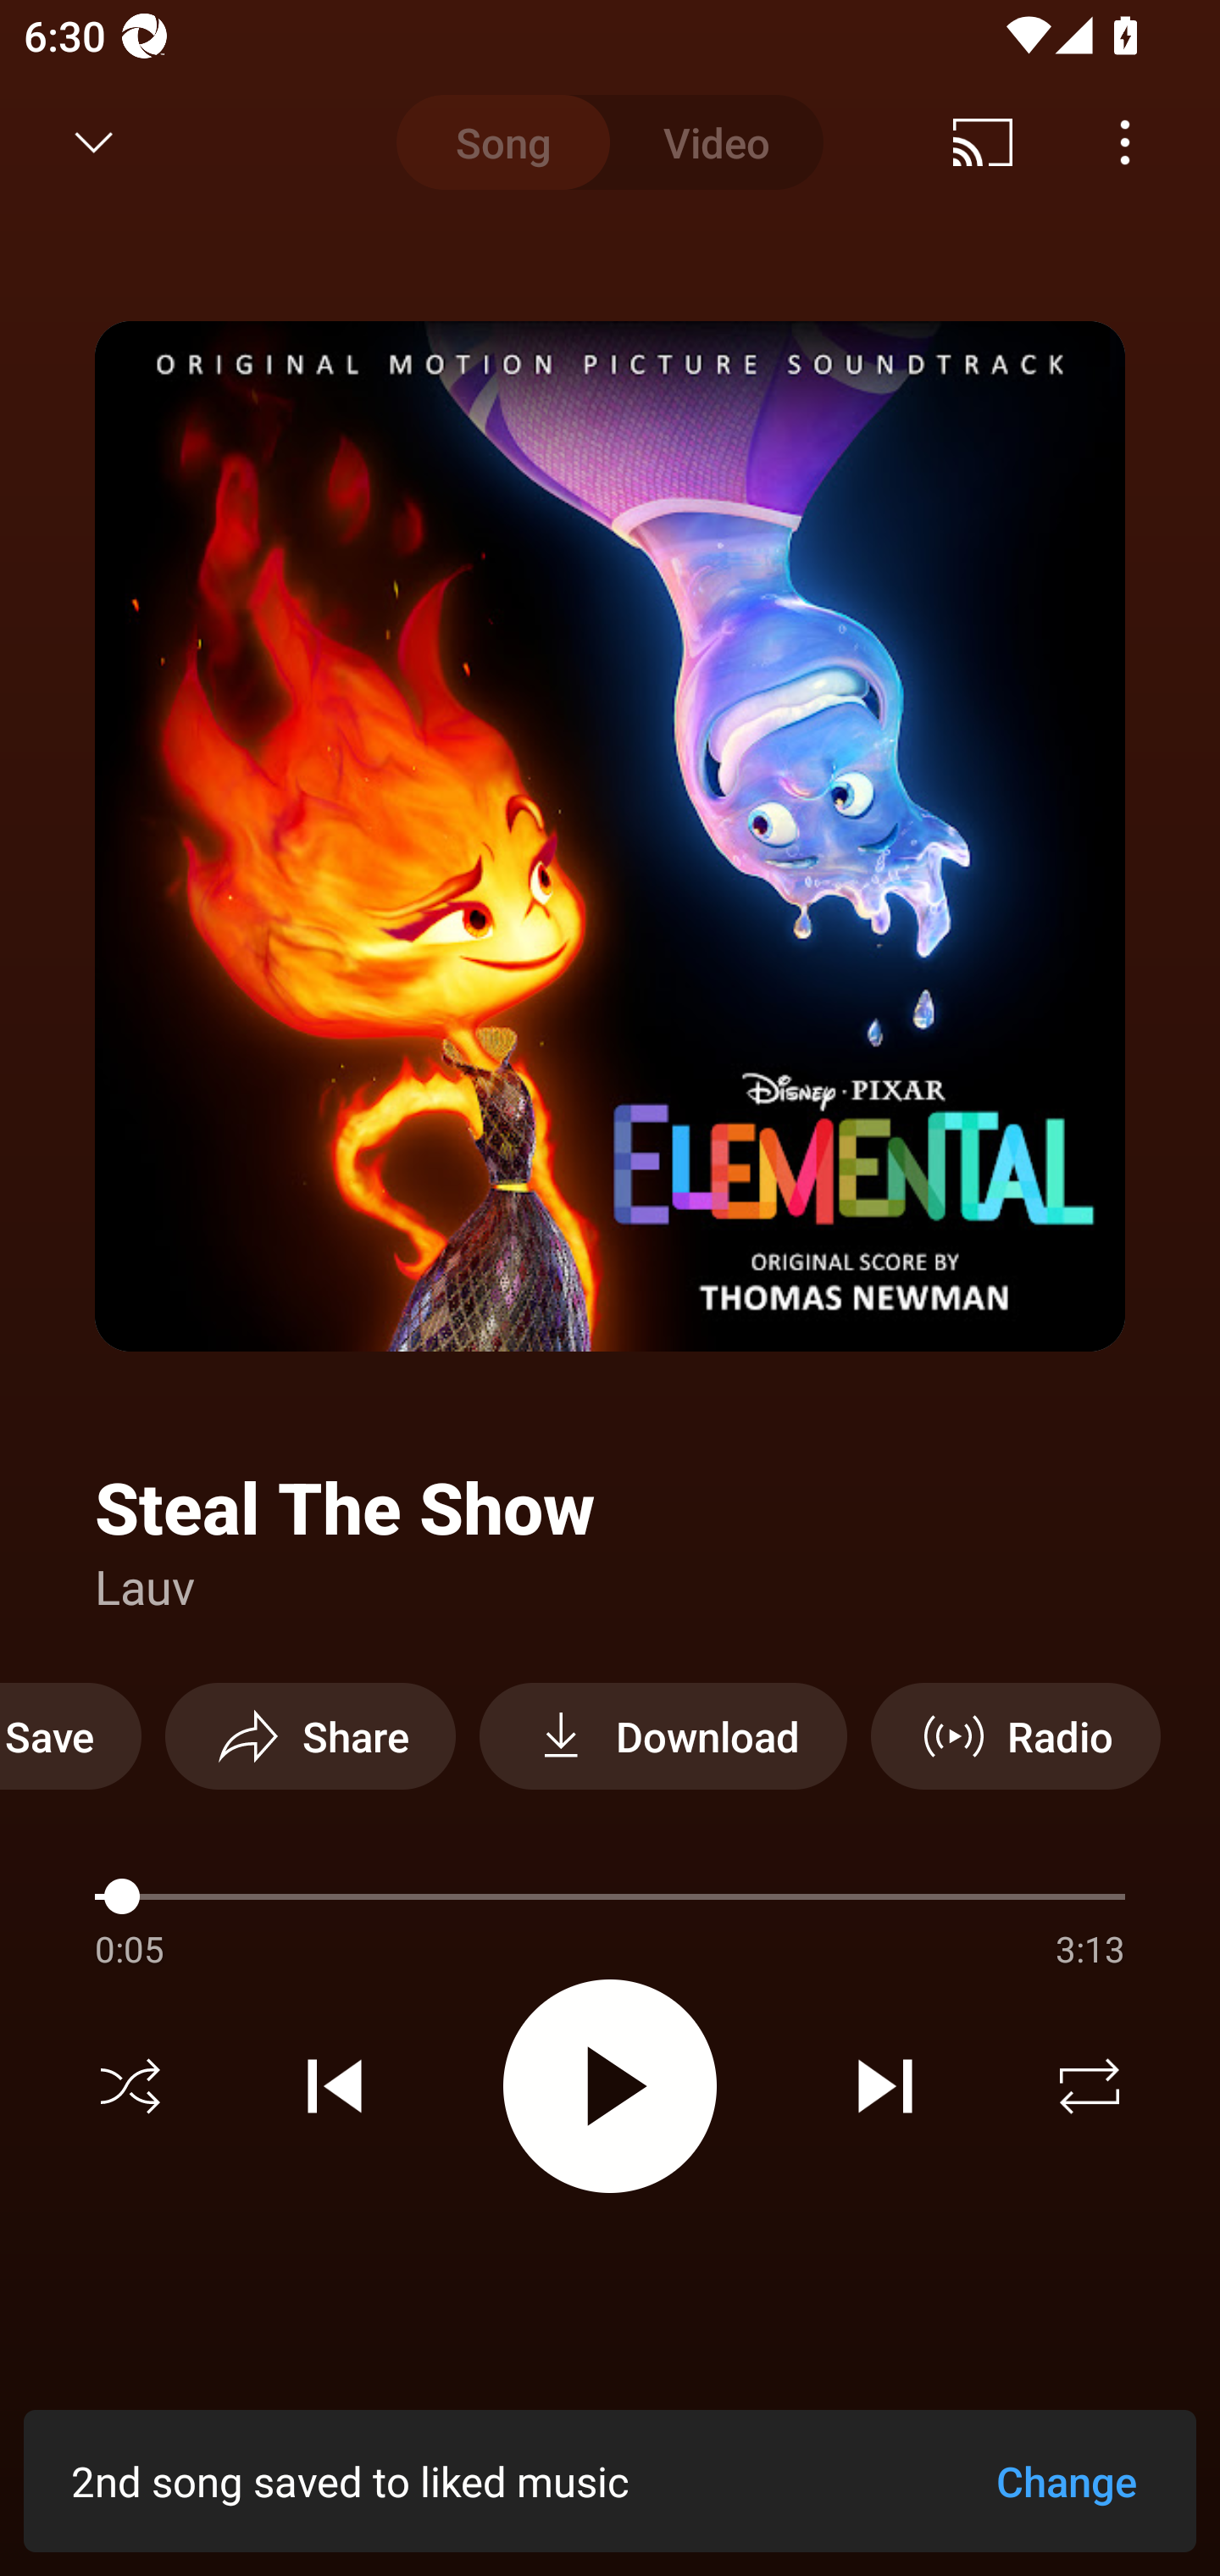 This screenshot has width=1220, height=2576. I want to click on Shuffle off, so click(130, 2086).